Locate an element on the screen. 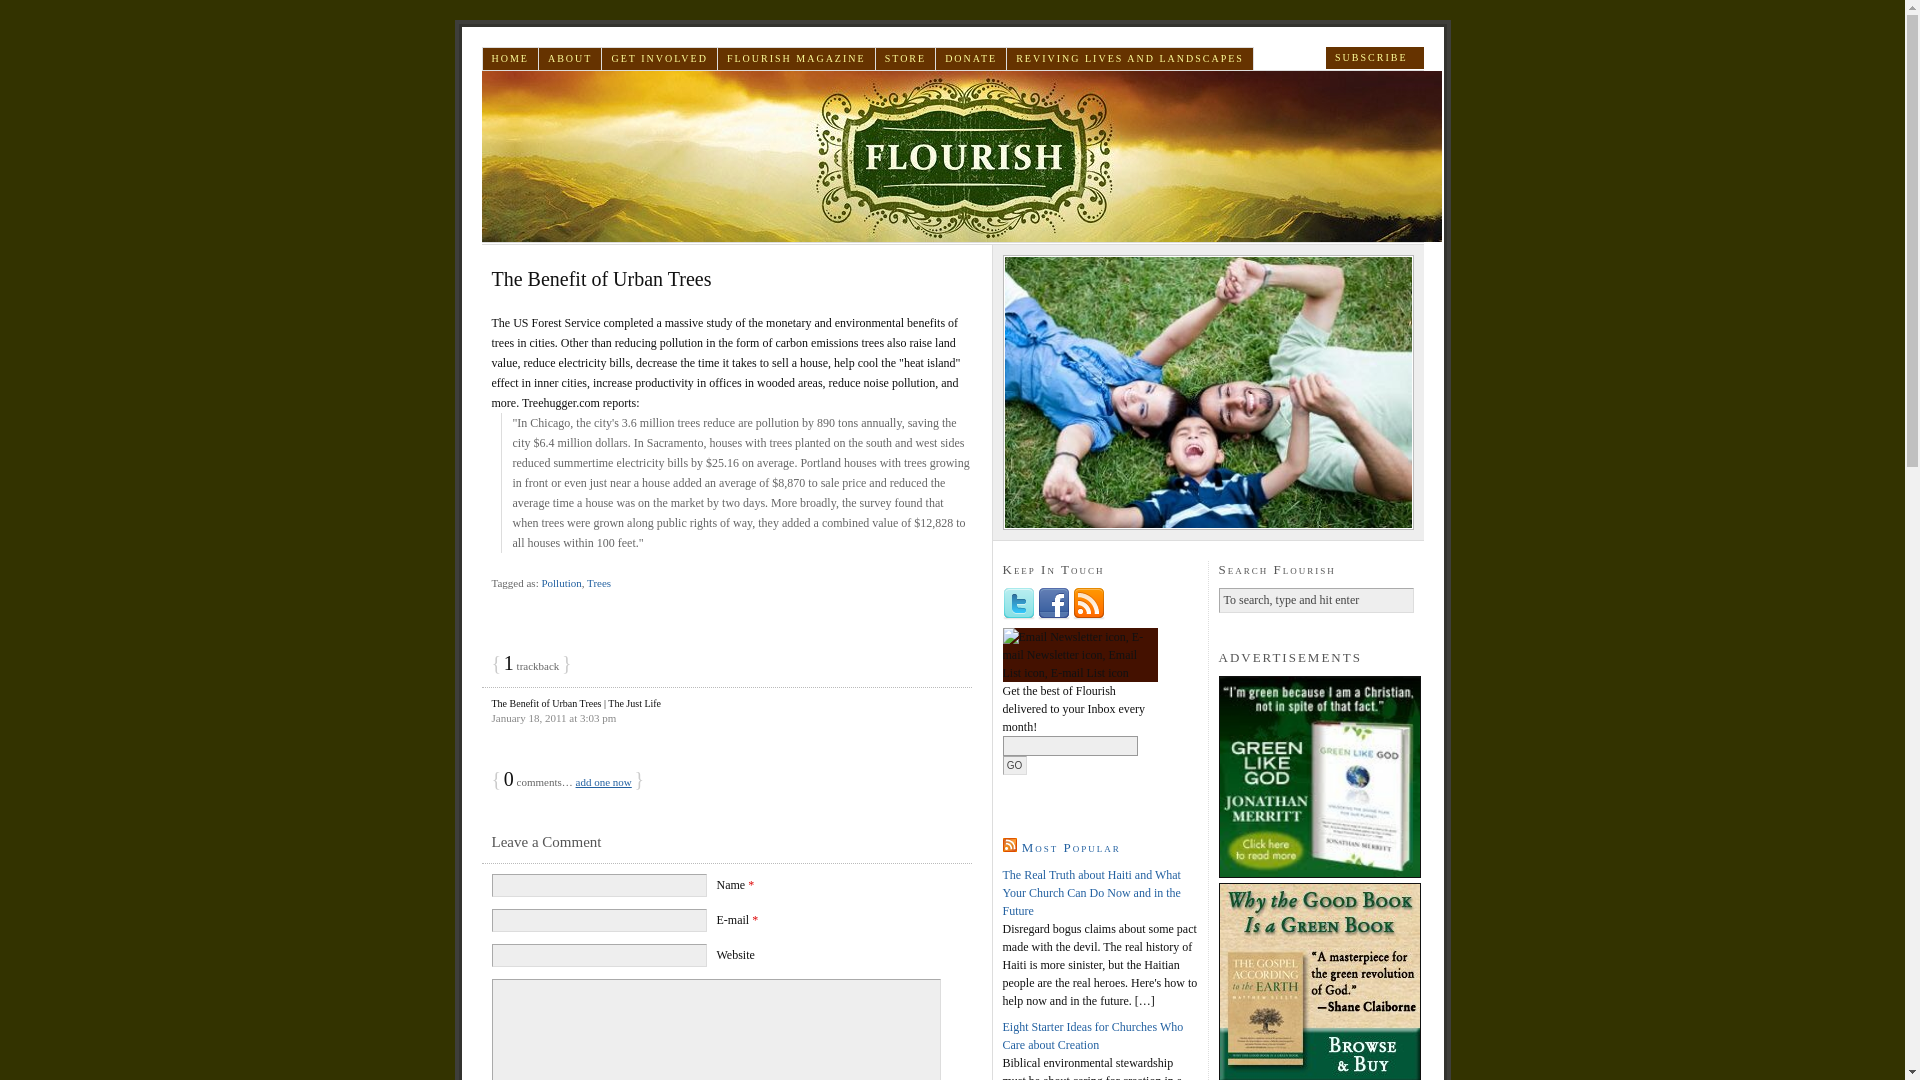 This screenshot has height=1080, width=1920. Trees is located at coordinates (598, 582).